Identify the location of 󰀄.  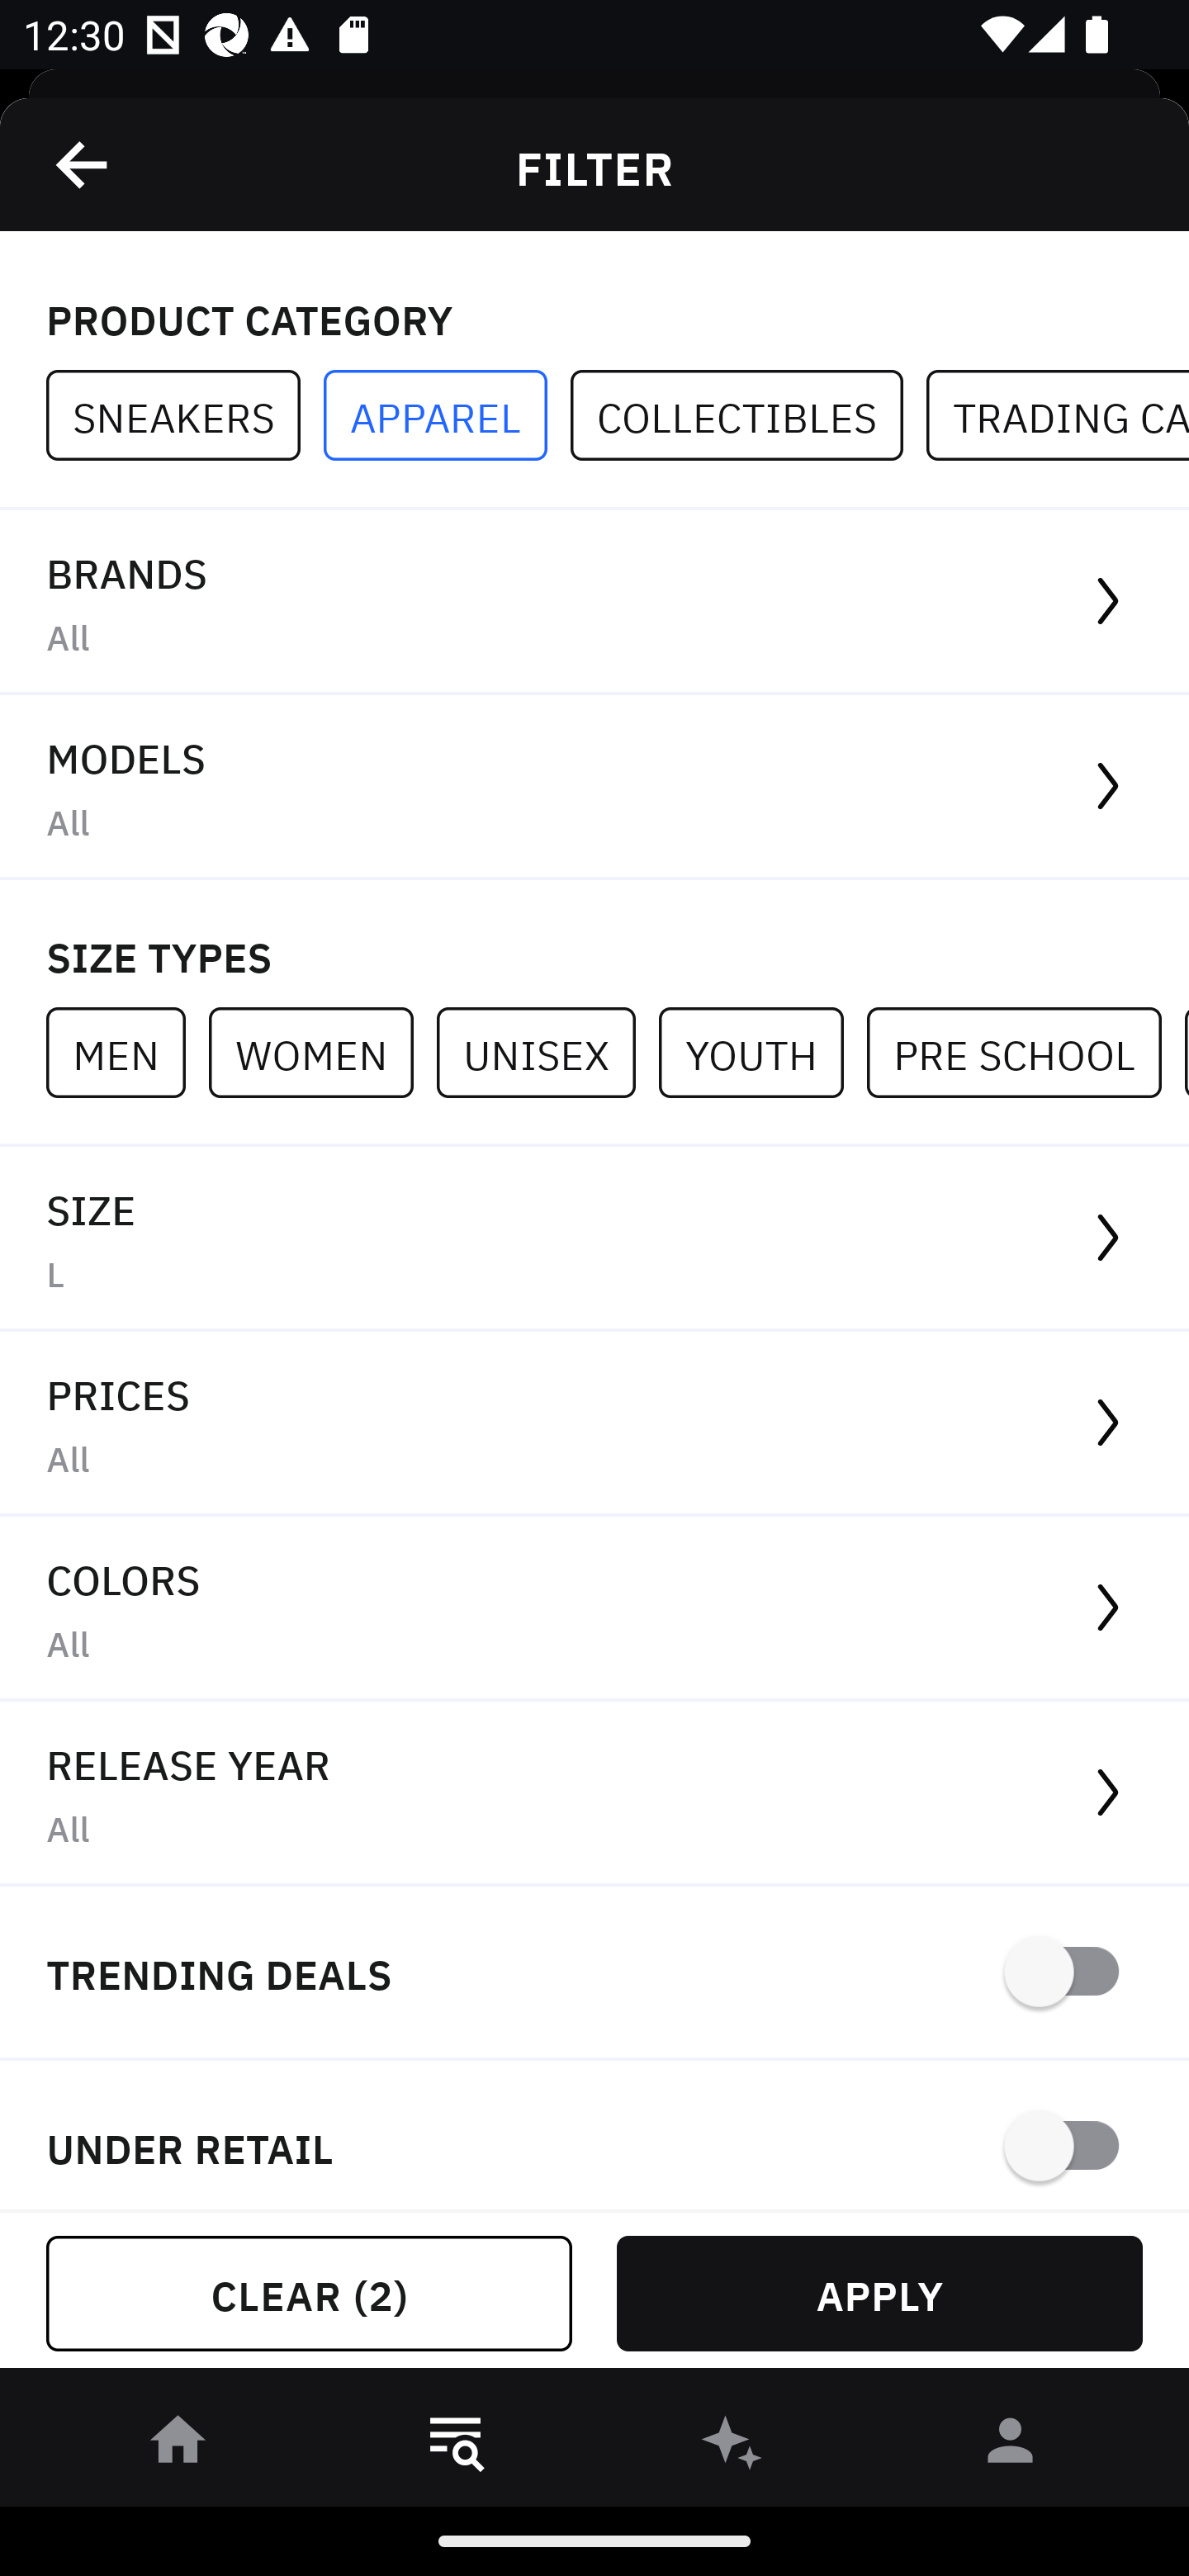
(1011, 2446).